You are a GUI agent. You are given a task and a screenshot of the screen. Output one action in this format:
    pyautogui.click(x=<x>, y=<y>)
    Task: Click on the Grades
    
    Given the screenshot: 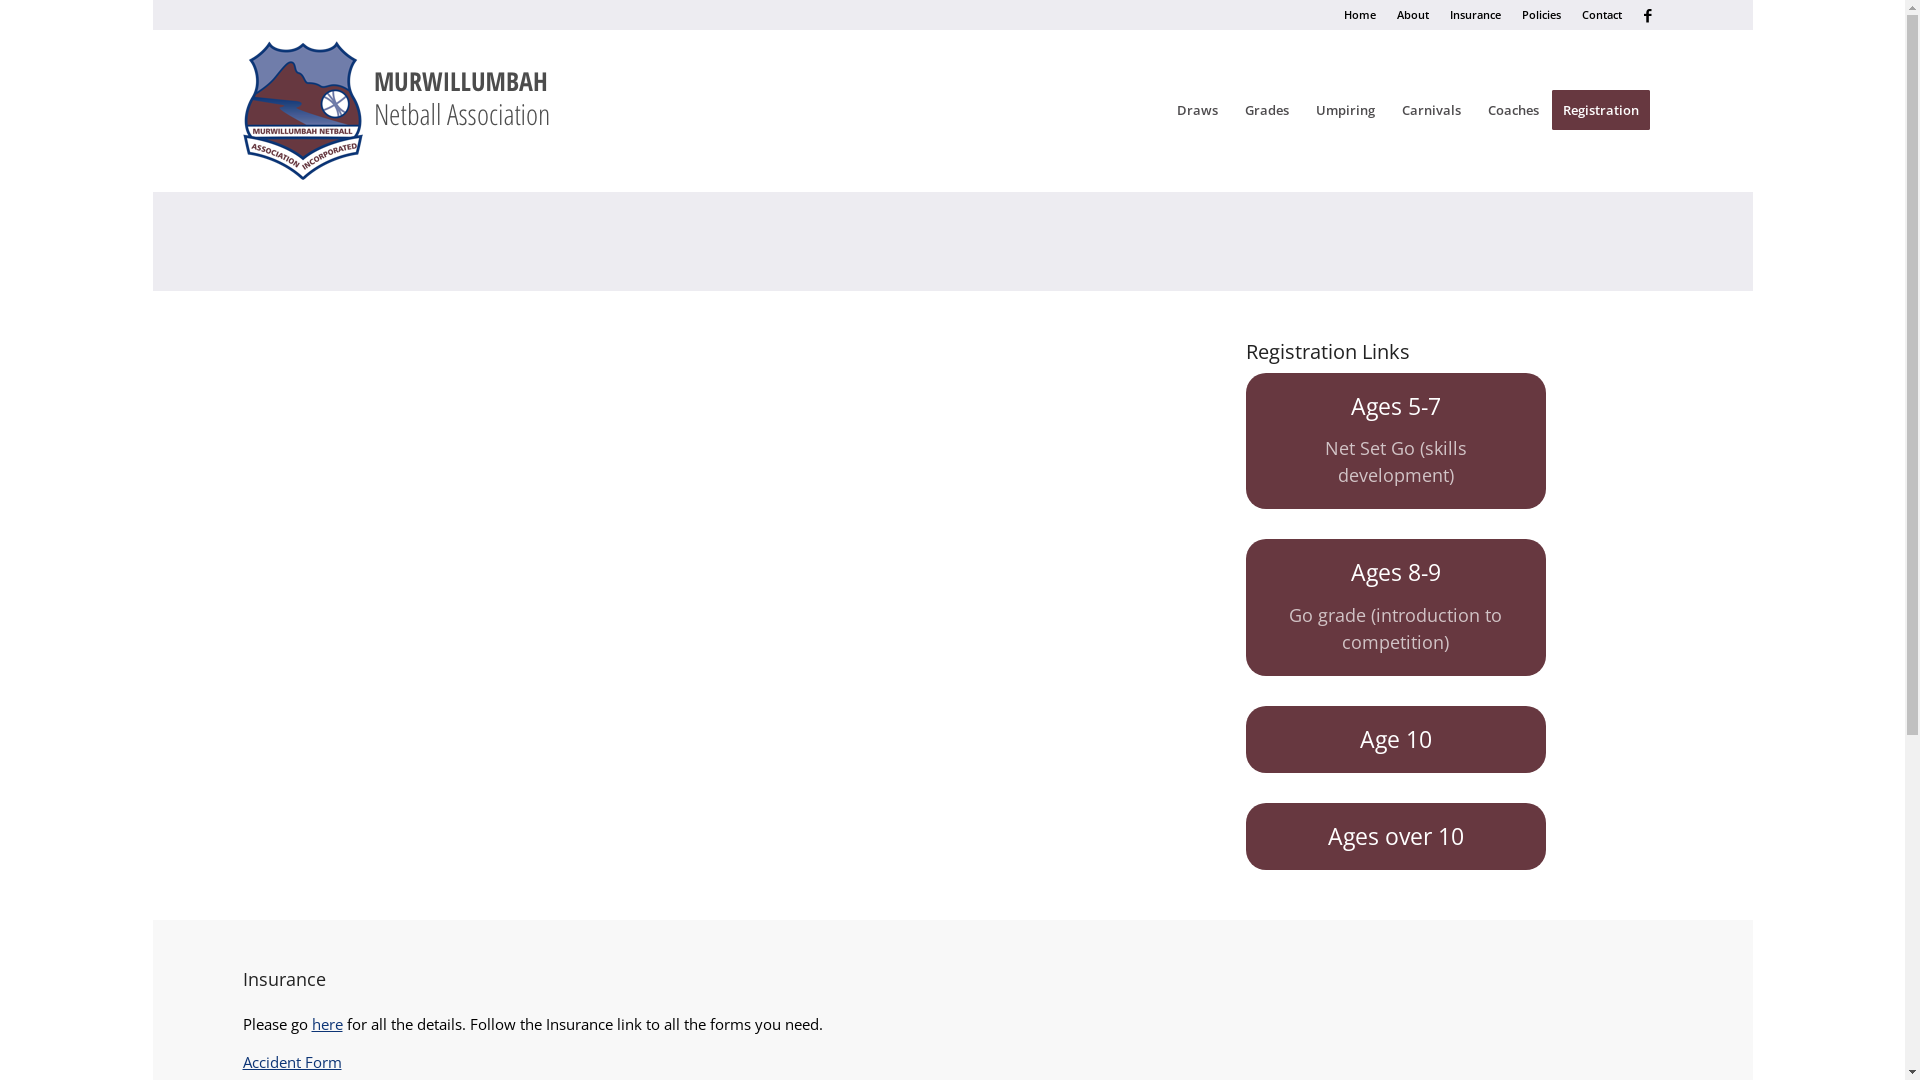 What is the action you would take?
    pyautogui.click(x=1266, y=110)
    